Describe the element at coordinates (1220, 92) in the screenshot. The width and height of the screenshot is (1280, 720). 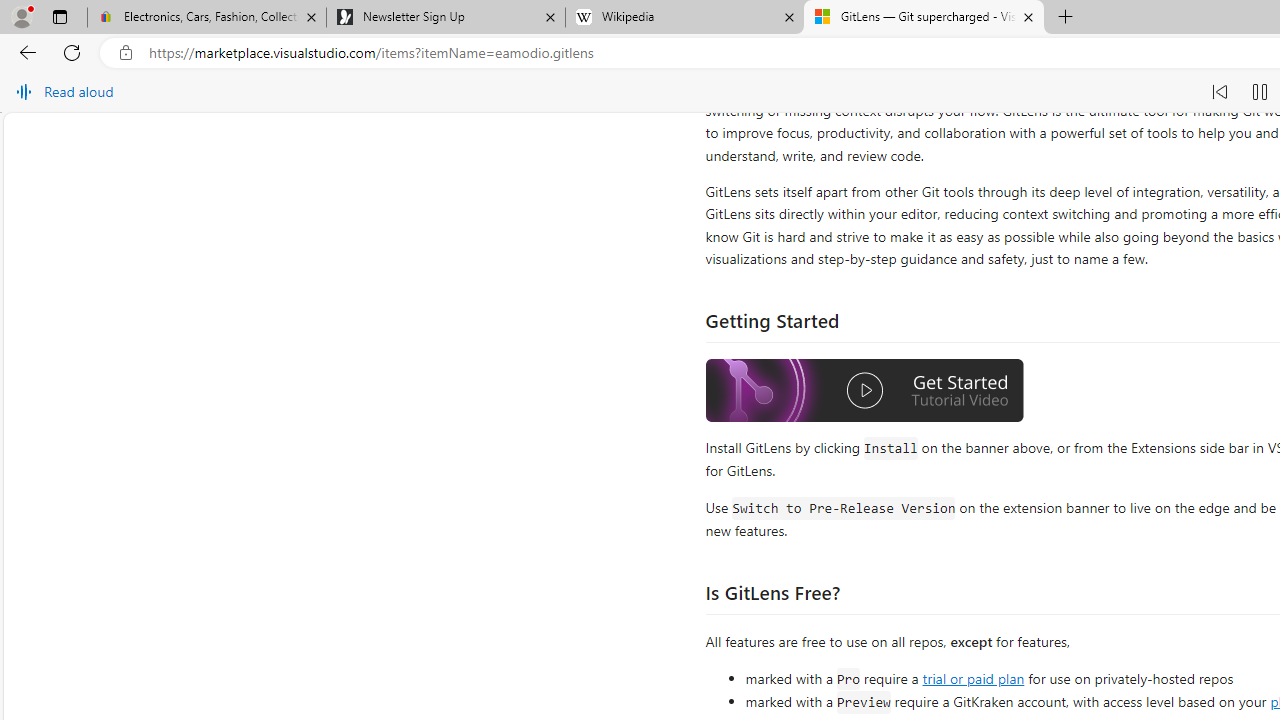
I see `Read previous paragraph` at that location.